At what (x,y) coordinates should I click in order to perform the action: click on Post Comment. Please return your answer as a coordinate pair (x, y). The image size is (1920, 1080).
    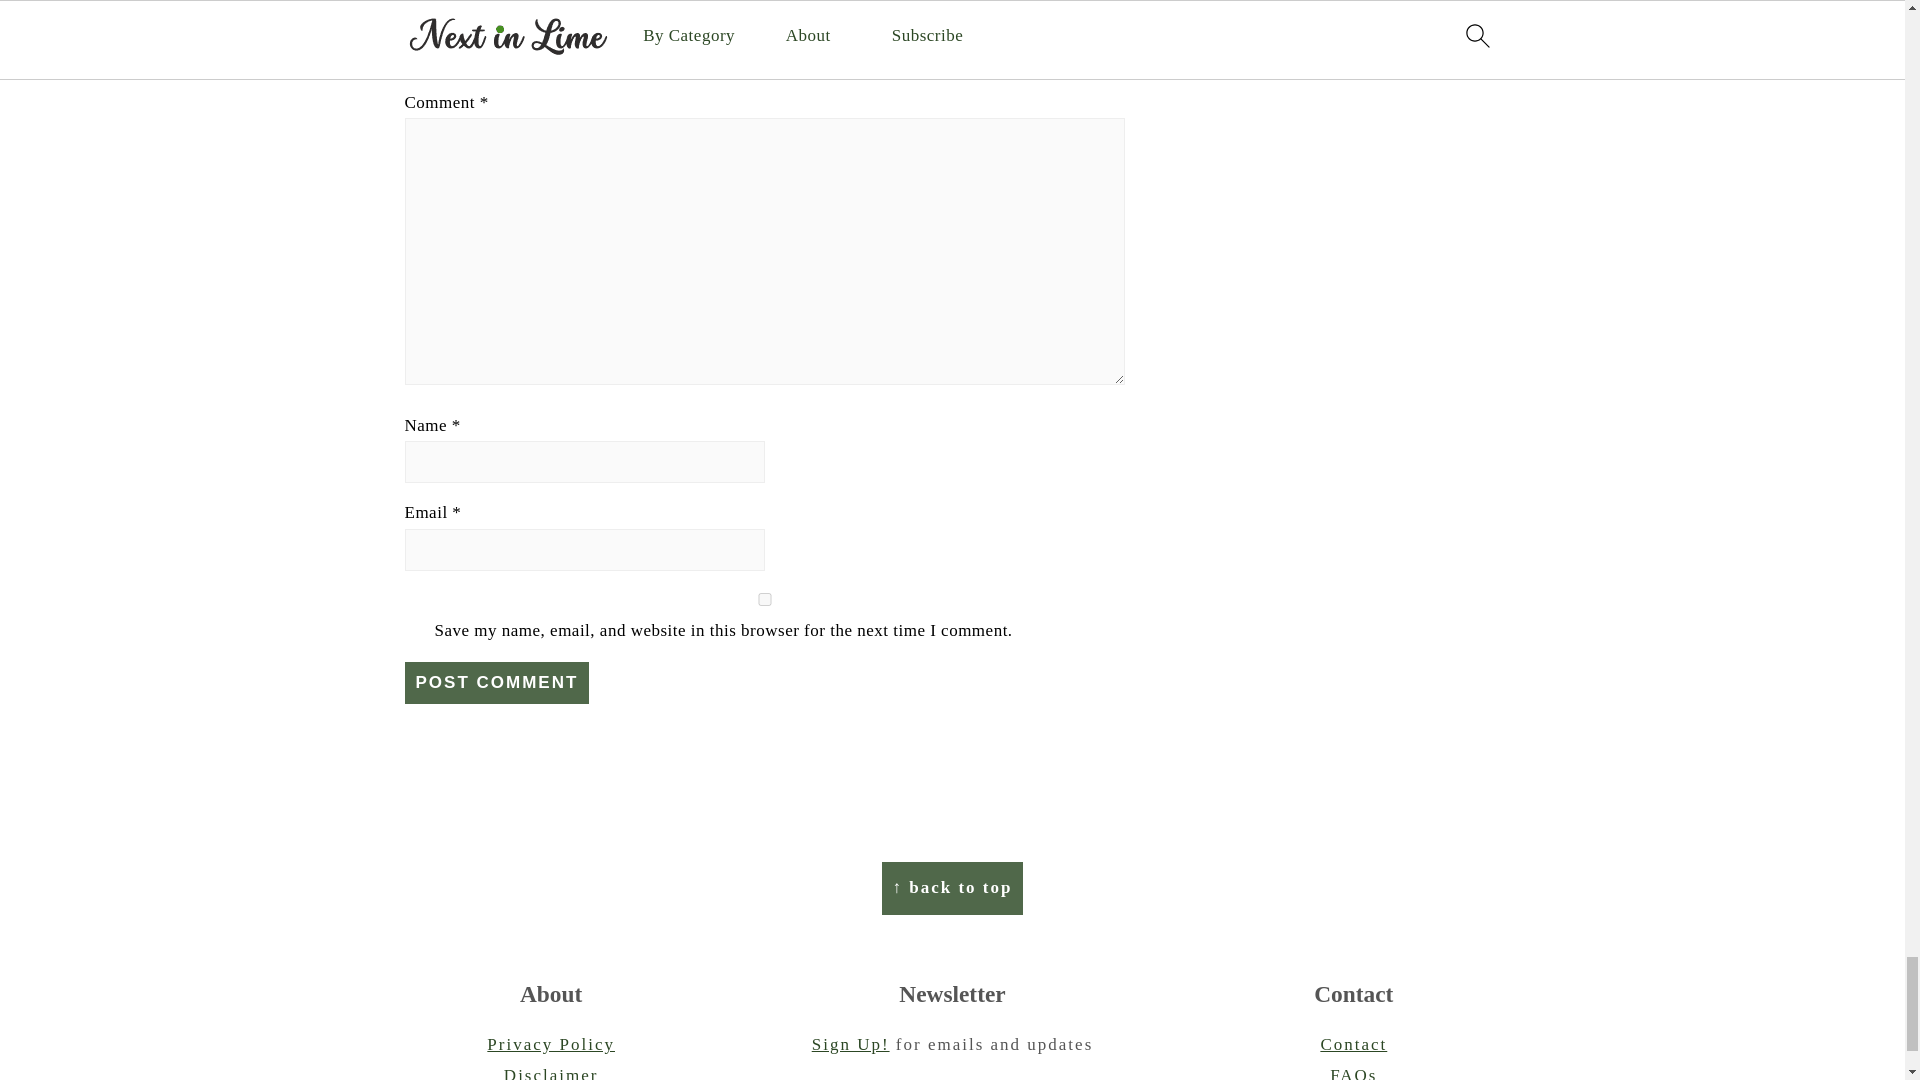
    Looking at the image, I should click on (496, 683).